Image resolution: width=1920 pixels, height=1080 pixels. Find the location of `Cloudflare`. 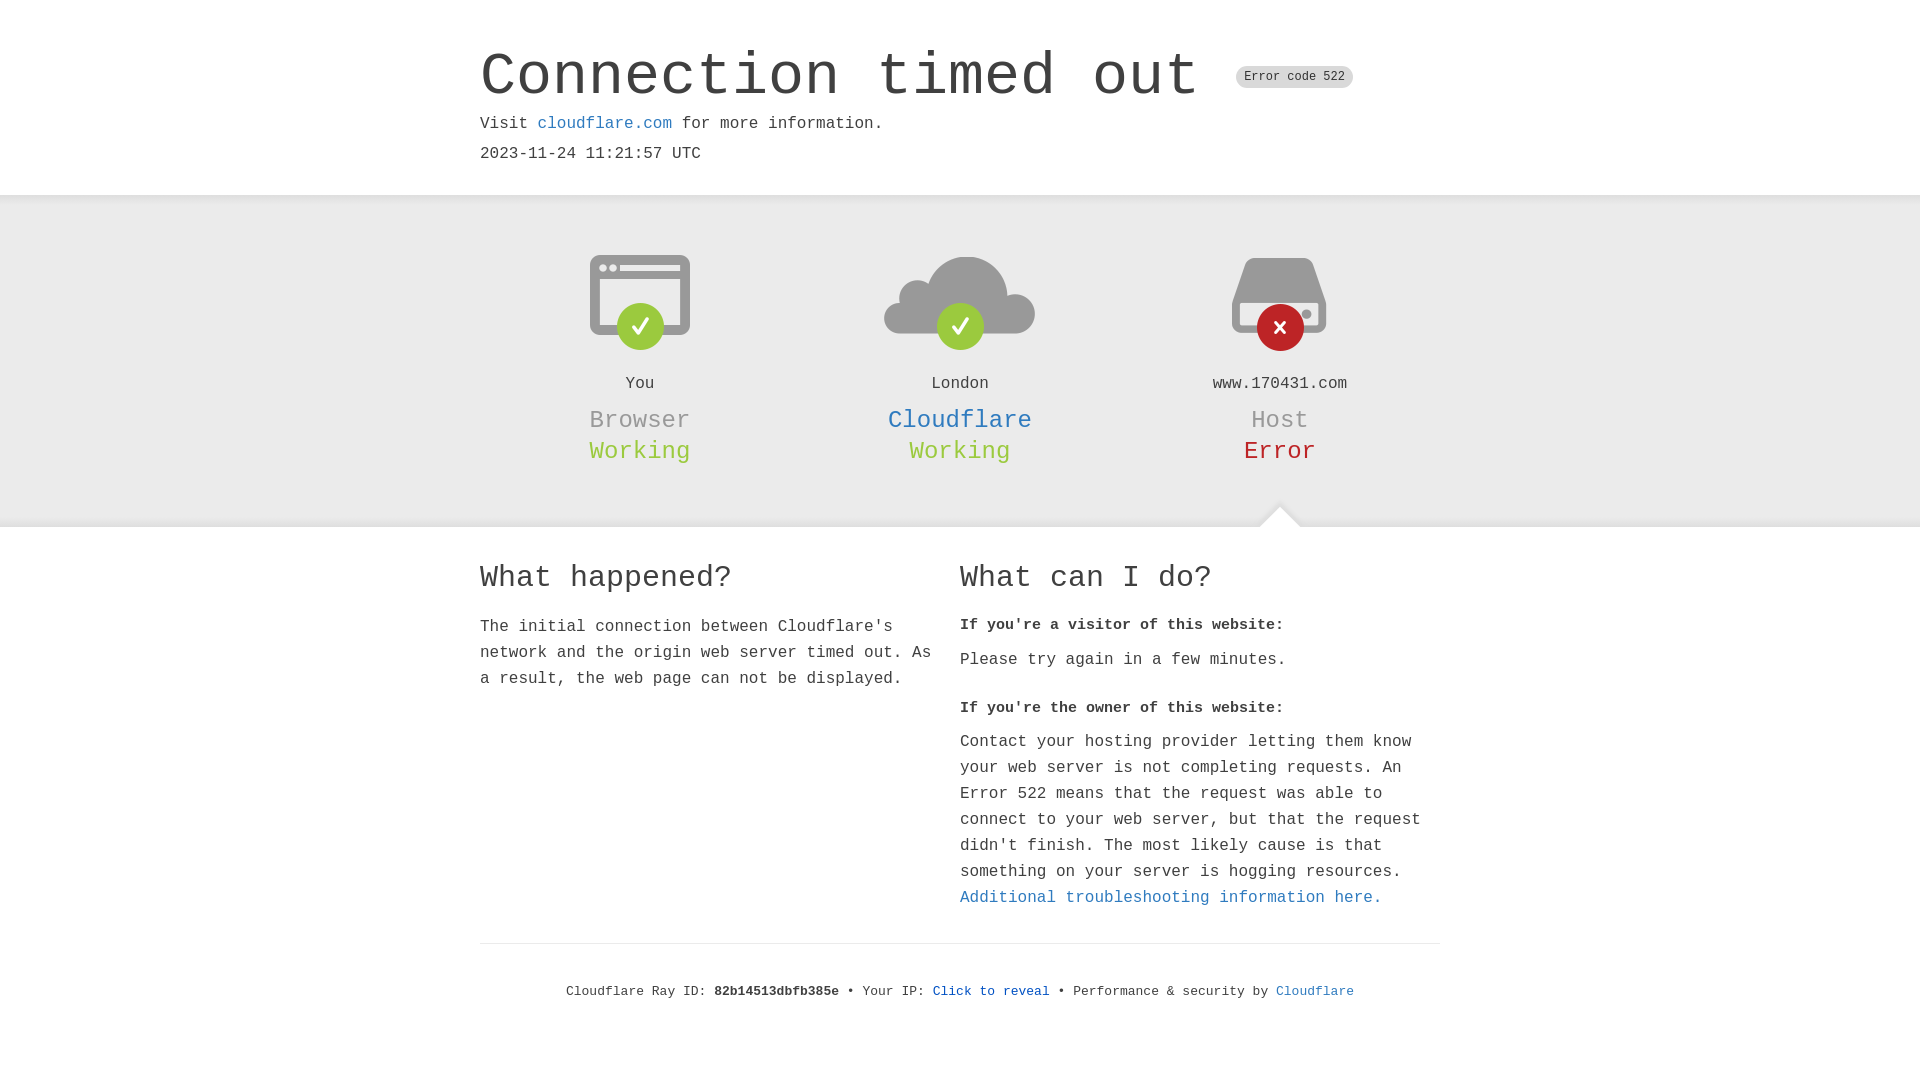

Cloudflare is located at coordinates (960, 420).